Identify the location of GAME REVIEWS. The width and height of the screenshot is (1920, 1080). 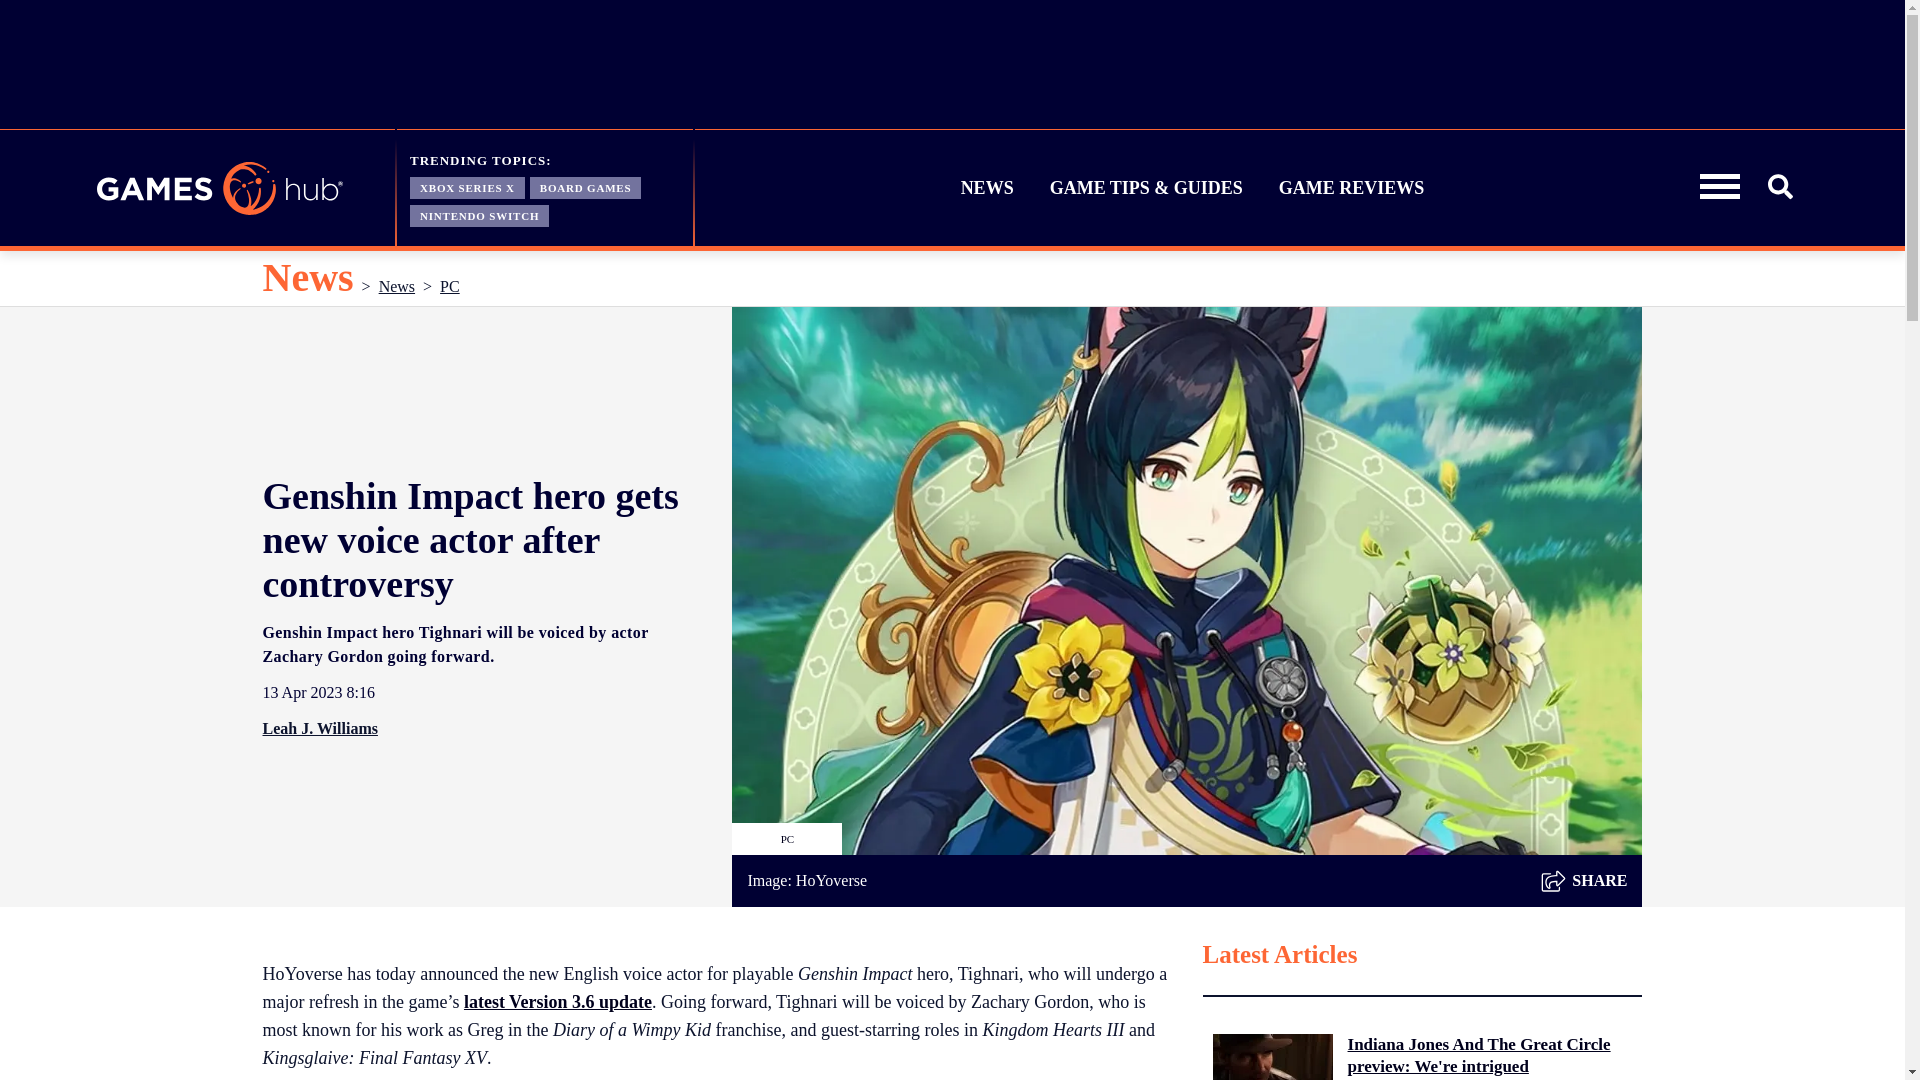
(1352, 188).